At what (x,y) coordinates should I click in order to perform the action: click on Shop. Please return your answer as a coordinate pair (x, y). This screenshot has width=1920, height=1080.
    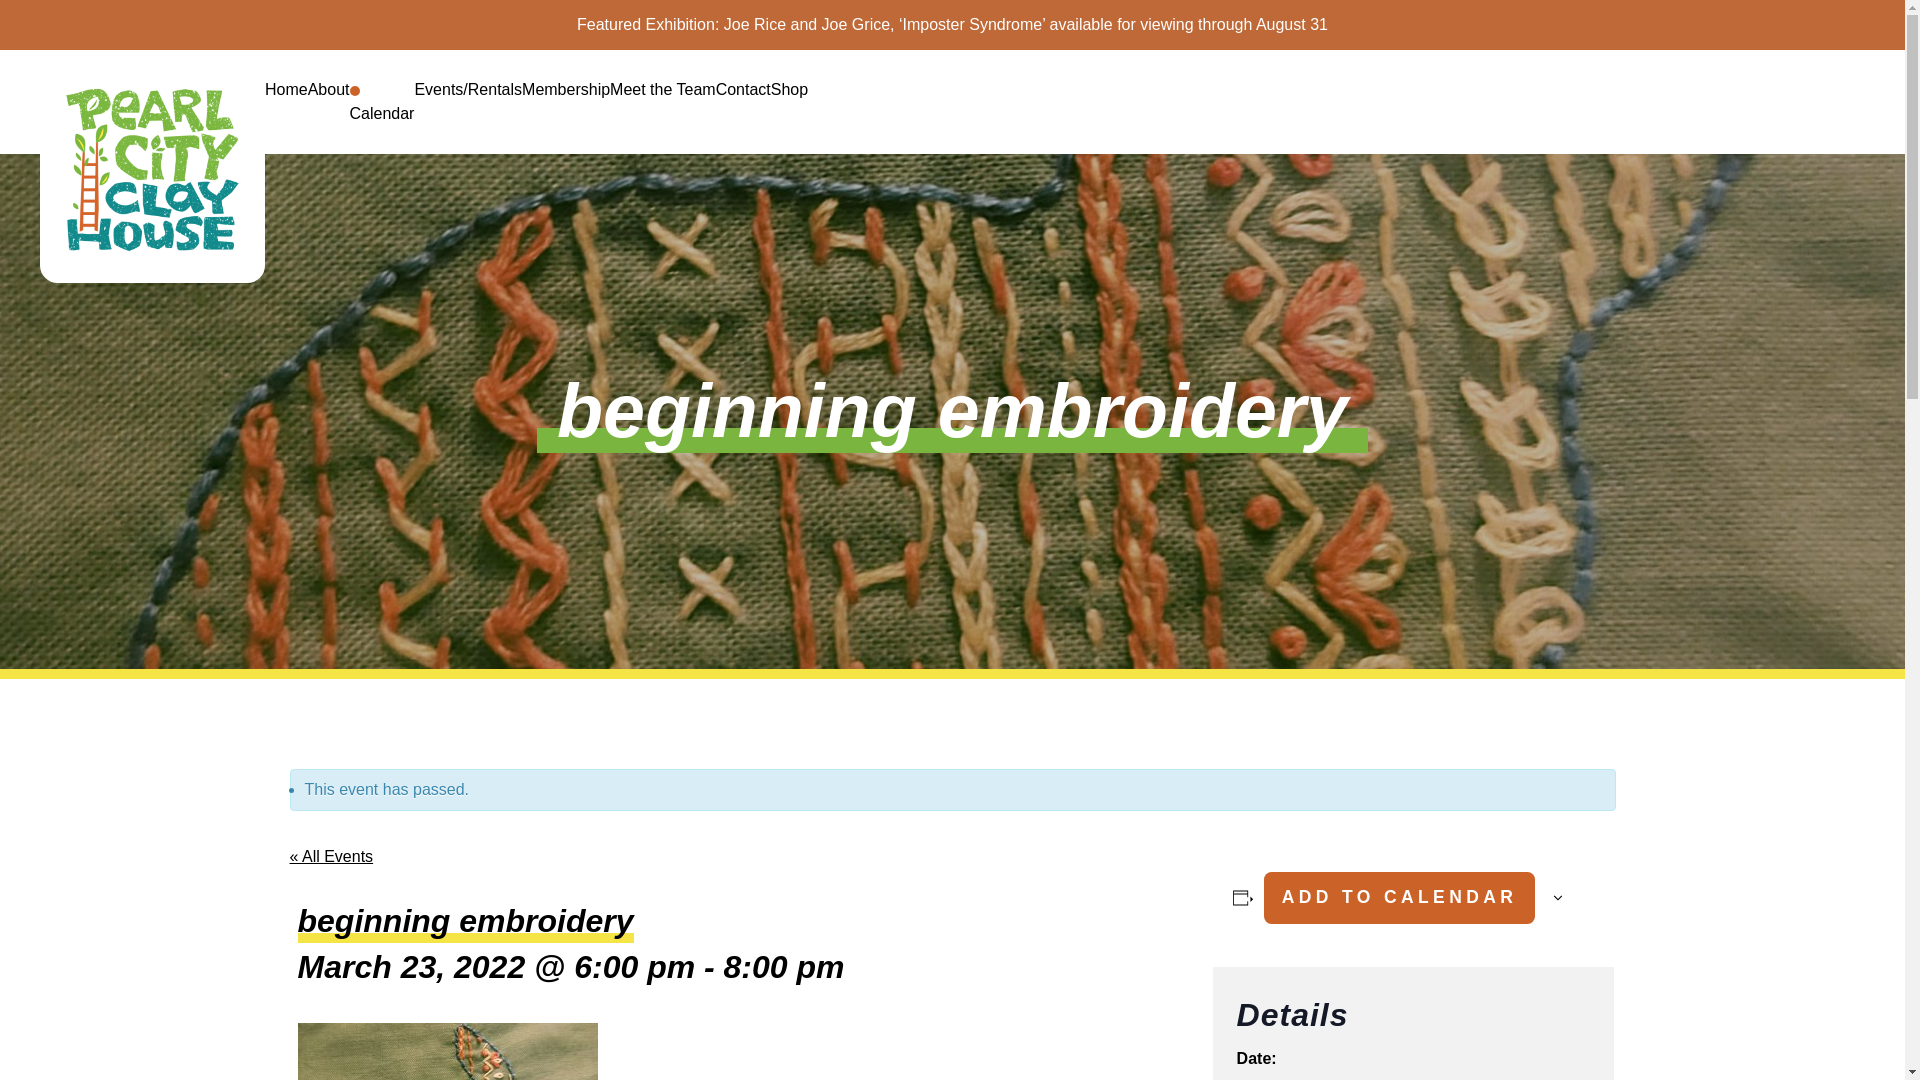
    Looking at the image, I should click on (790, 89).